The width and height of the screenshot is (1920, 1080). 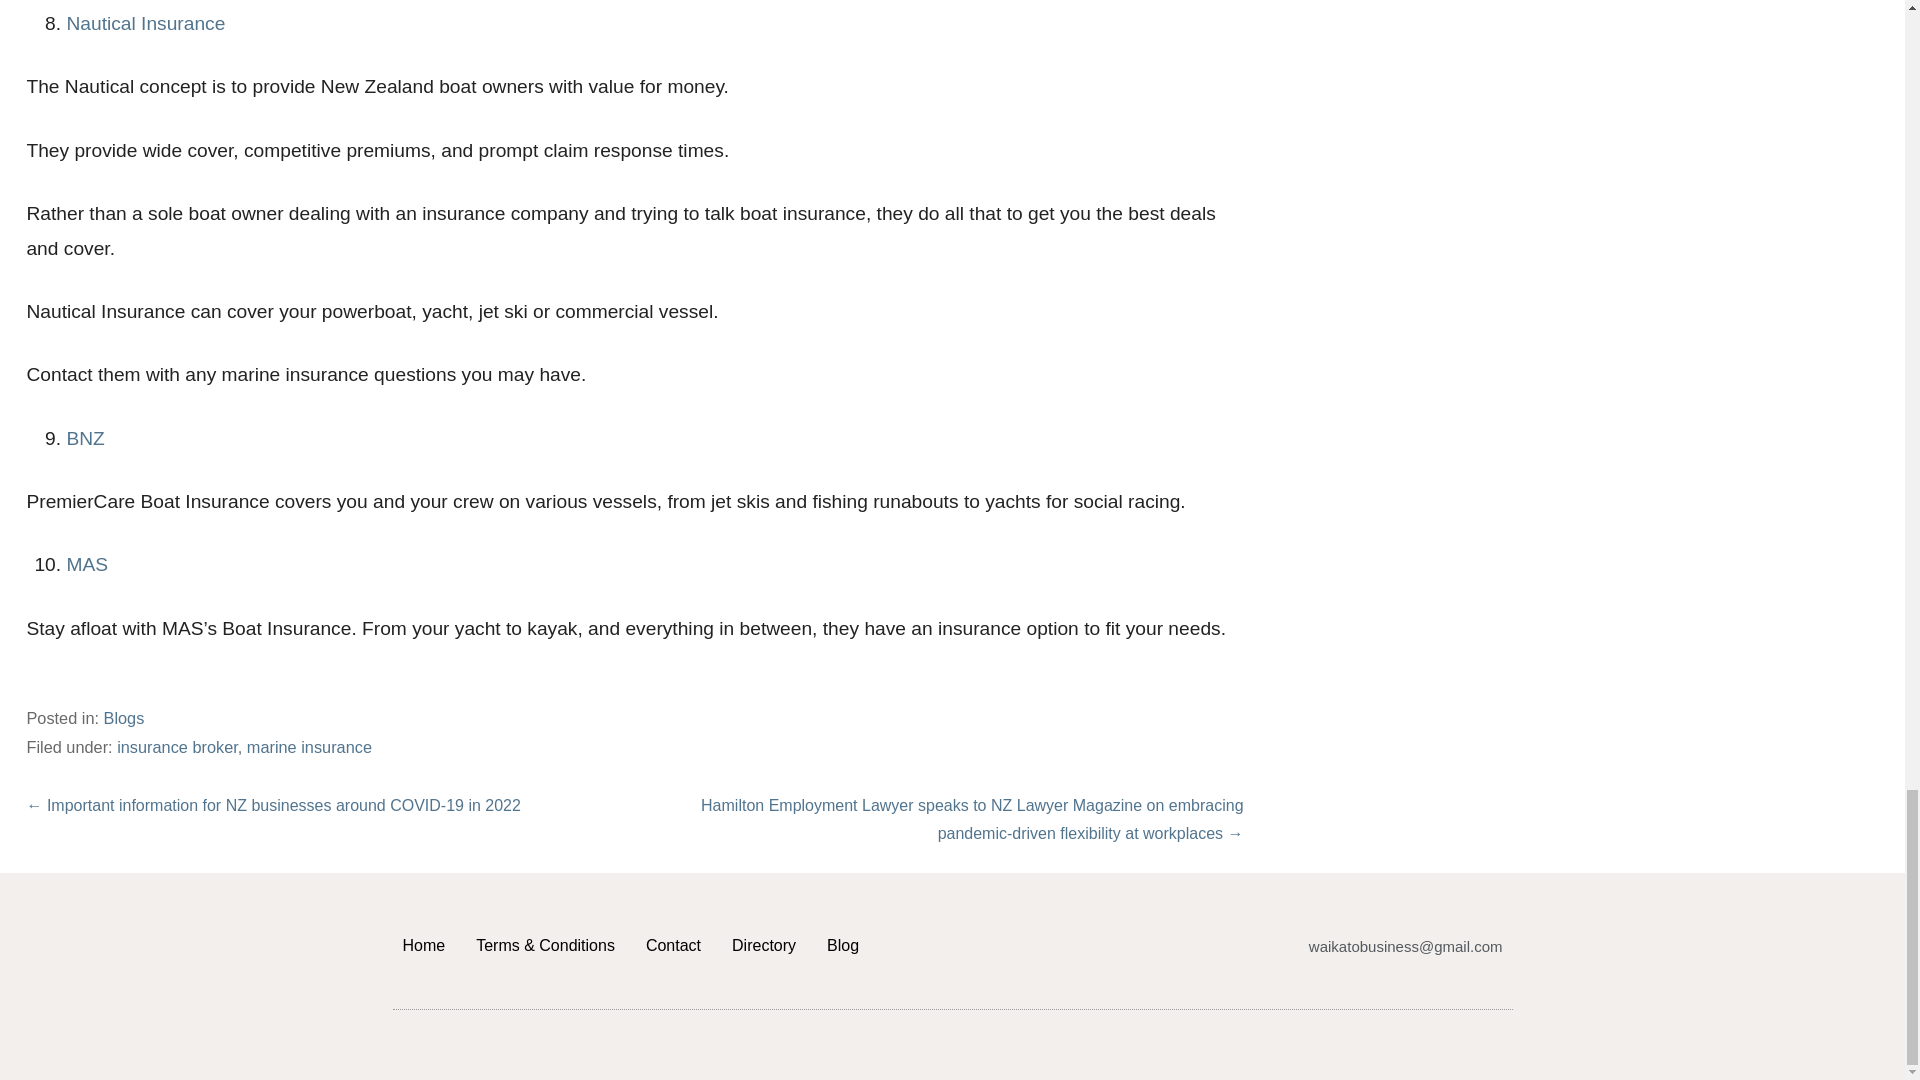 What do you see at coordinates (144, 22) in the screenshot?
I see `Nautical Insurance` at bounding box center [144, 22].